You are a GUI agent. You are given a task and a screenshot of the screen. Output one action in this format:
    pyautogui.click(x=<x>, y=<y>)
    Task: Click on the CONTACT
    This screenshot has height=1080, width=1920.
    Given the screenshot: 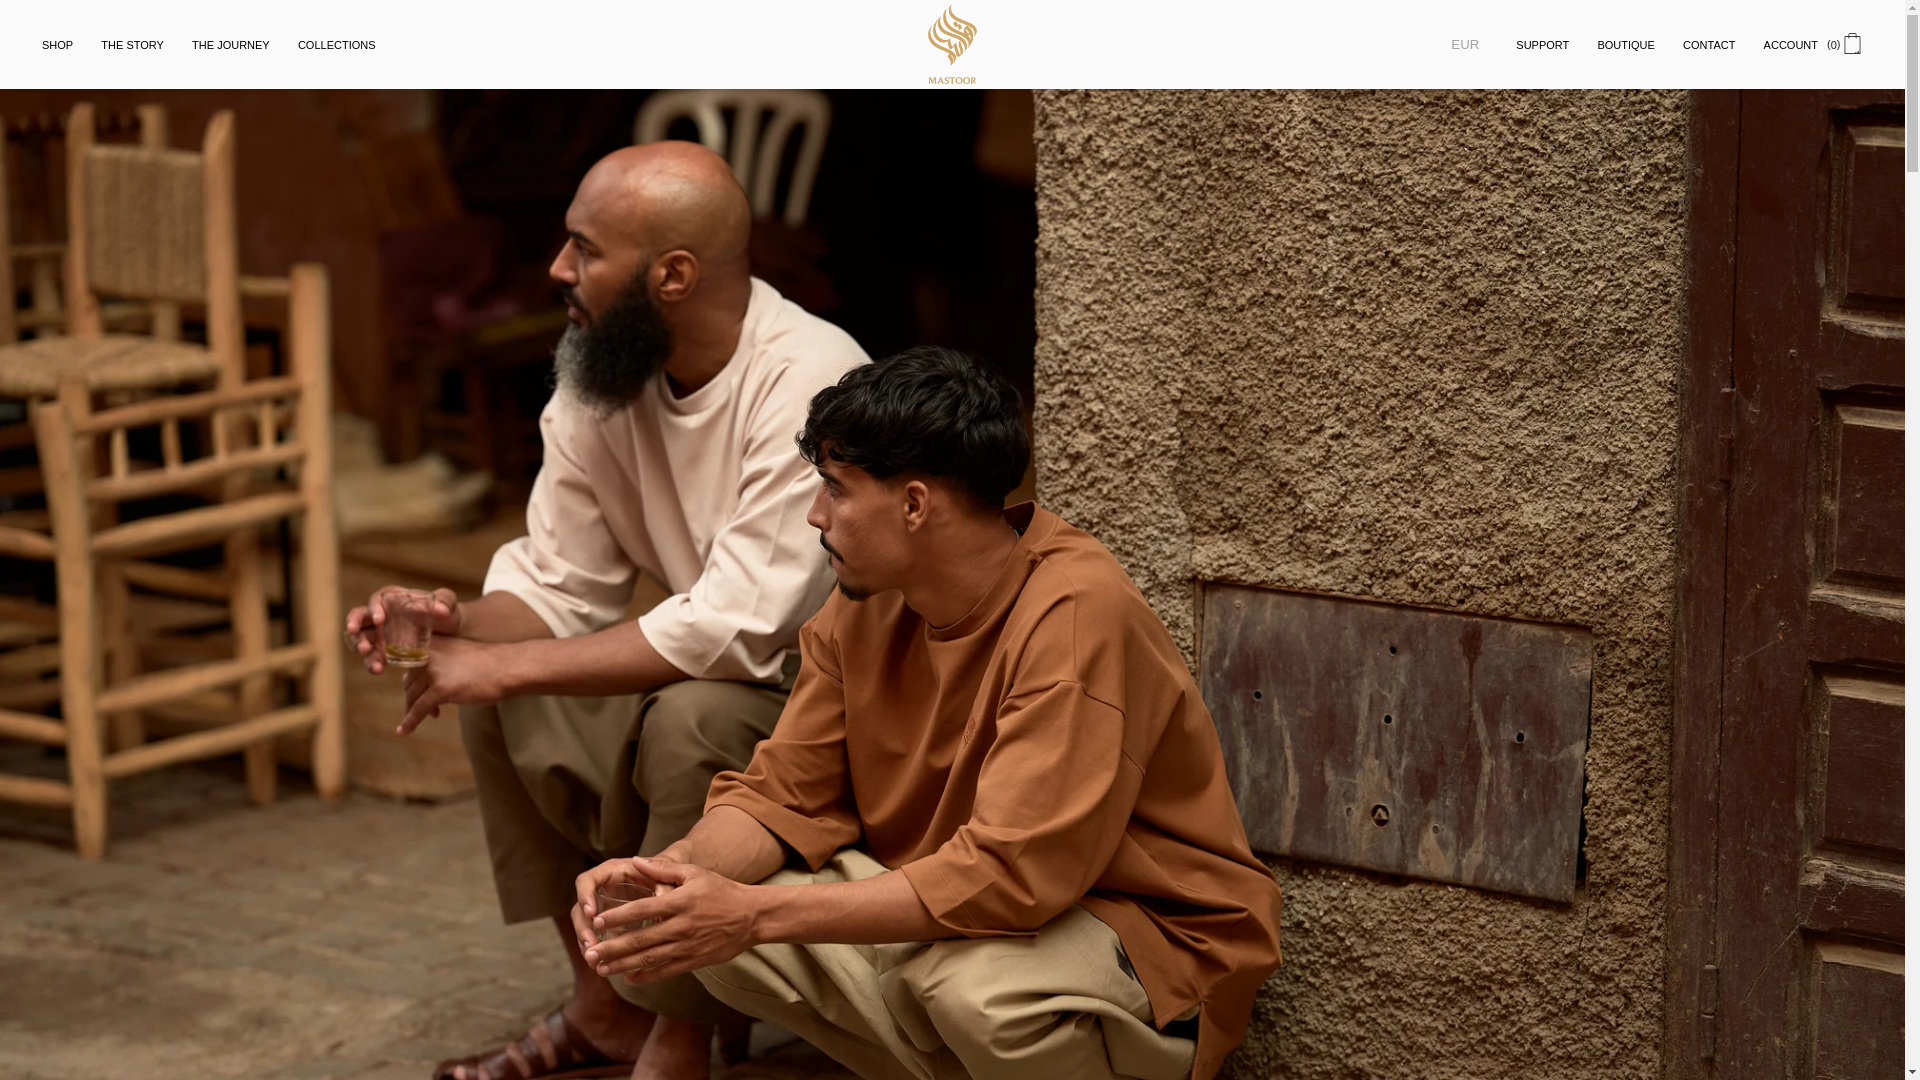 What is the action you would take?
    pyautogui.click(x=1708, y=44)
    